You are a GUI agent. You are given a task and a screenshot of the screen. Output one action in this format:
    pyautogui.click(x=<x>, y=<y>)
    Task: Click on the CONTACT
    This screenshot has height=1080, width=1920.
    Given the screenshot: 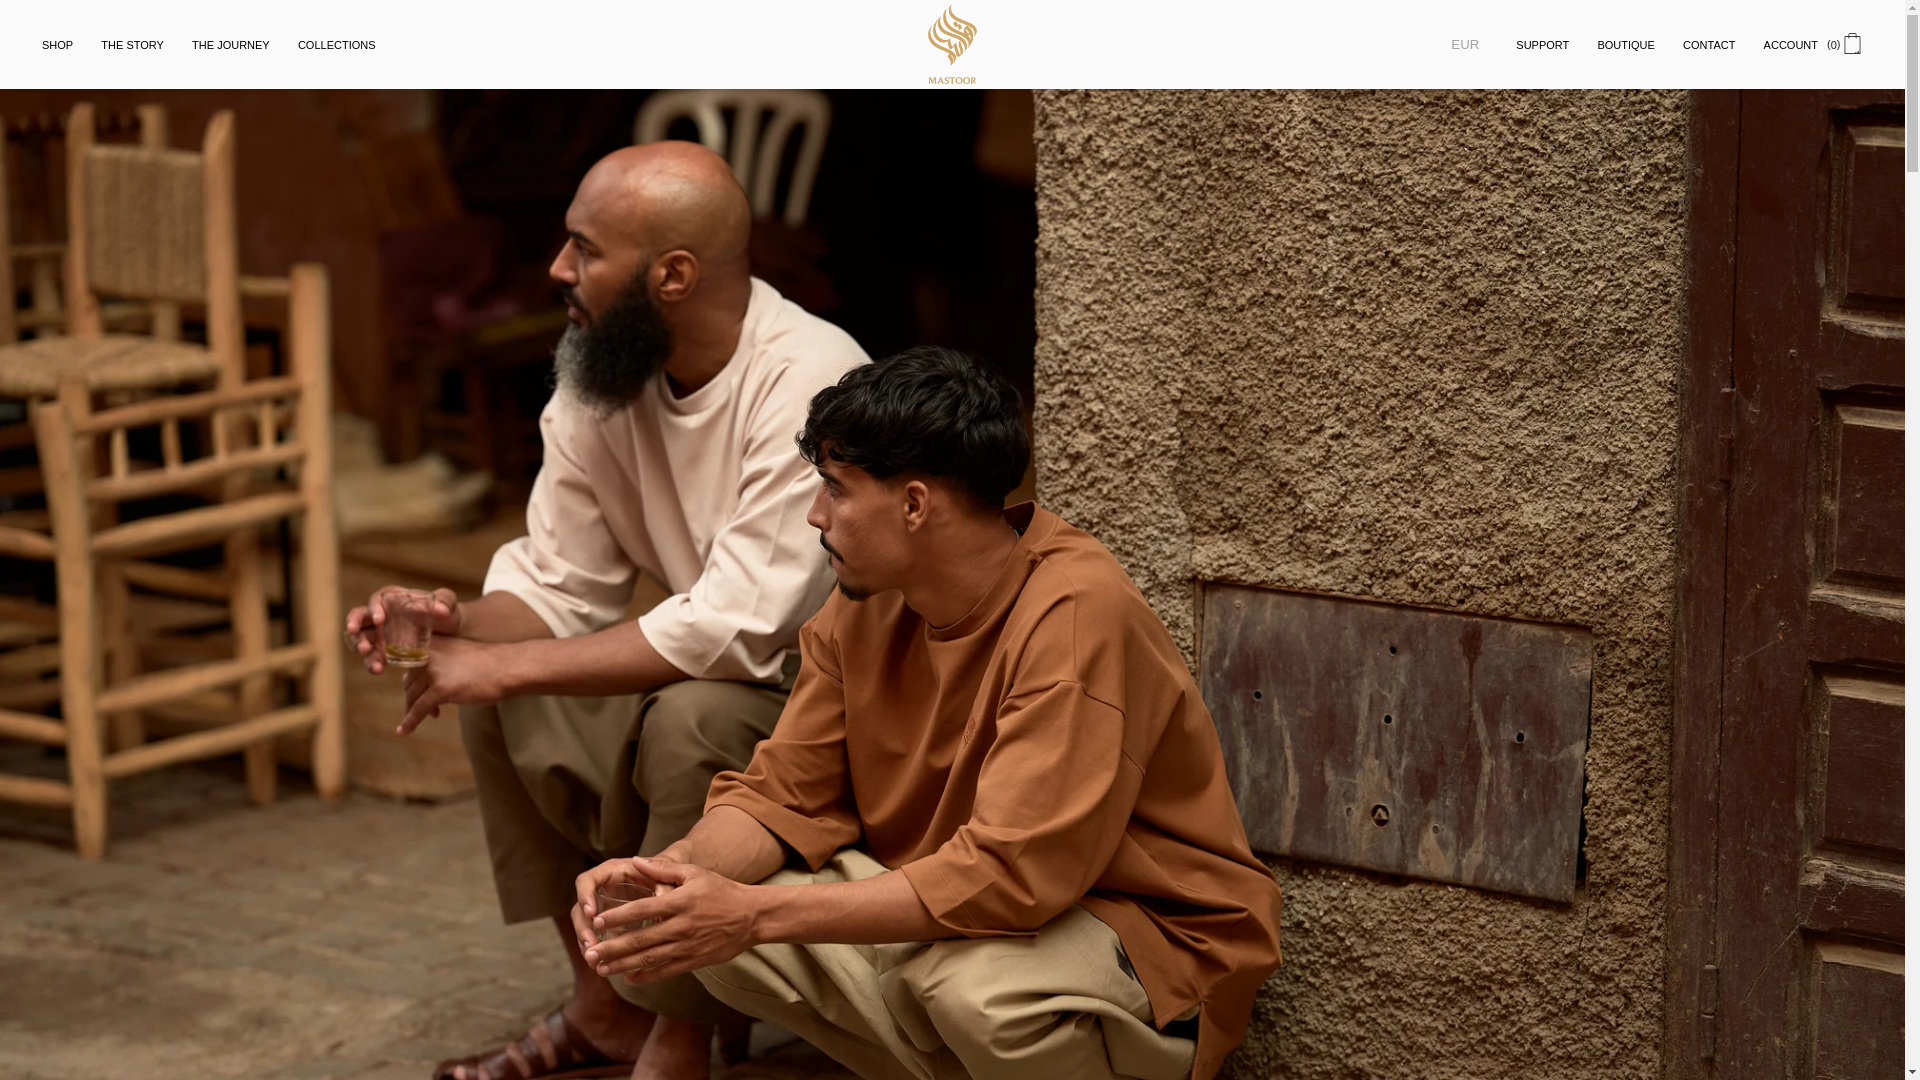 What is the action you would take?
    pyautogui.click(x=1708, y=44)
    